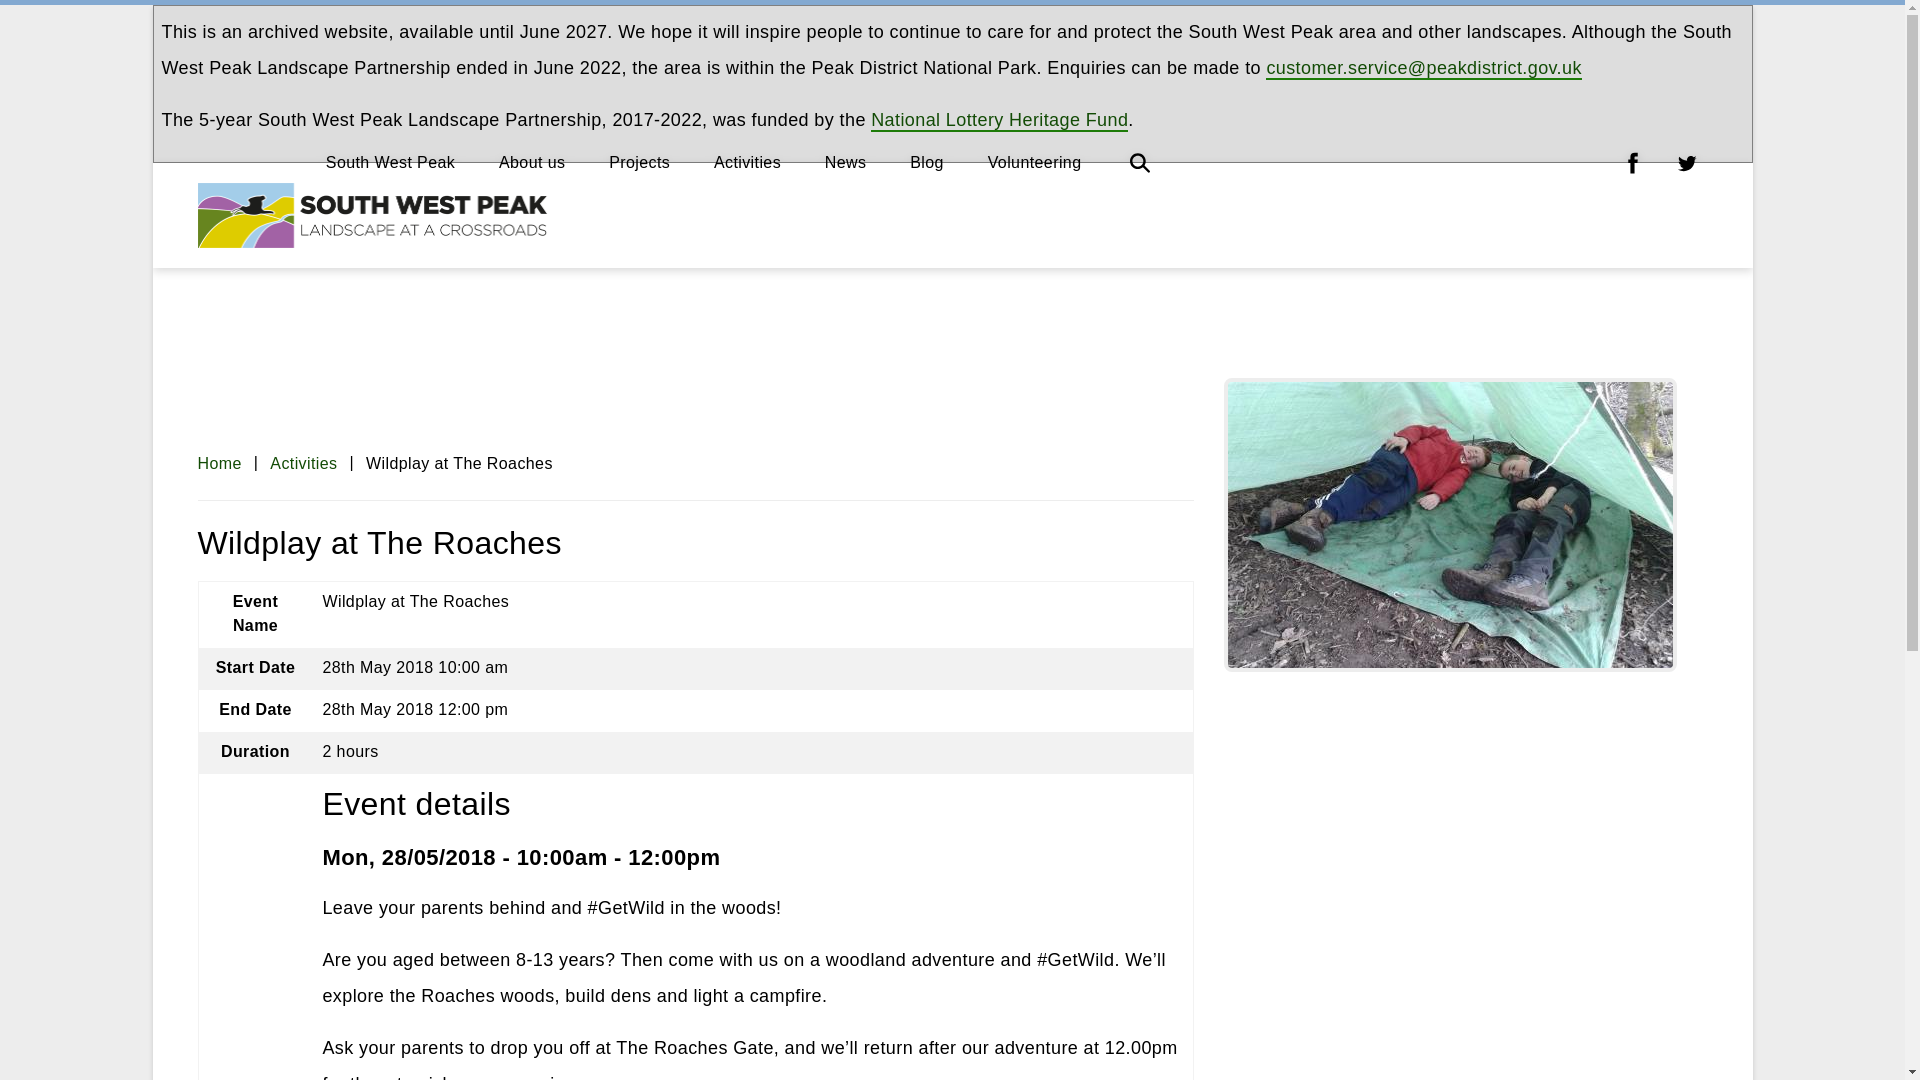 This screenshot has width=1920, height=1080. Describe the element at coordinates (846, 162) in the screenshot. I see `News` at that location.